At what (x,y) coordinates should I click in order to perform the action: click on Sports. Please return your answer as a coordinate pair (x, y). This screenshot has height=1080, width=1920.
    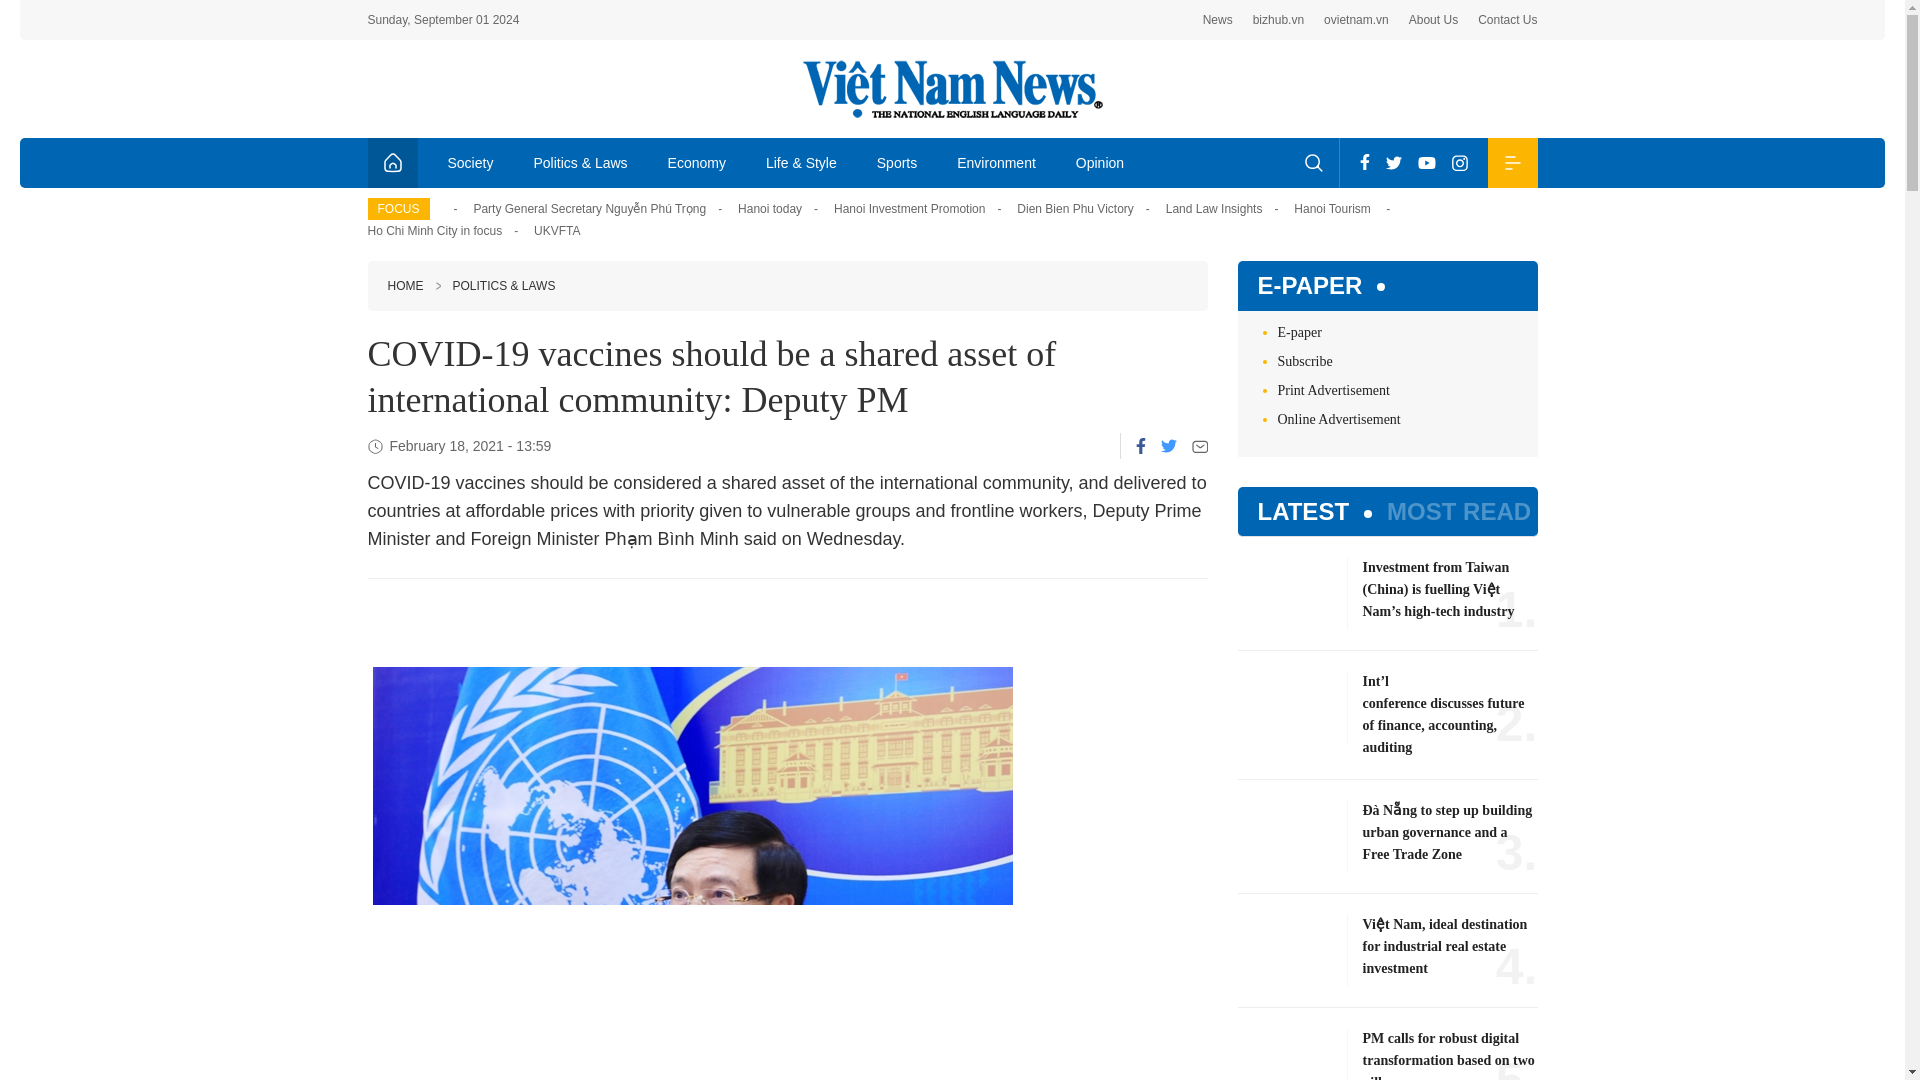
    Looking at the image, I should click on (896, 162).